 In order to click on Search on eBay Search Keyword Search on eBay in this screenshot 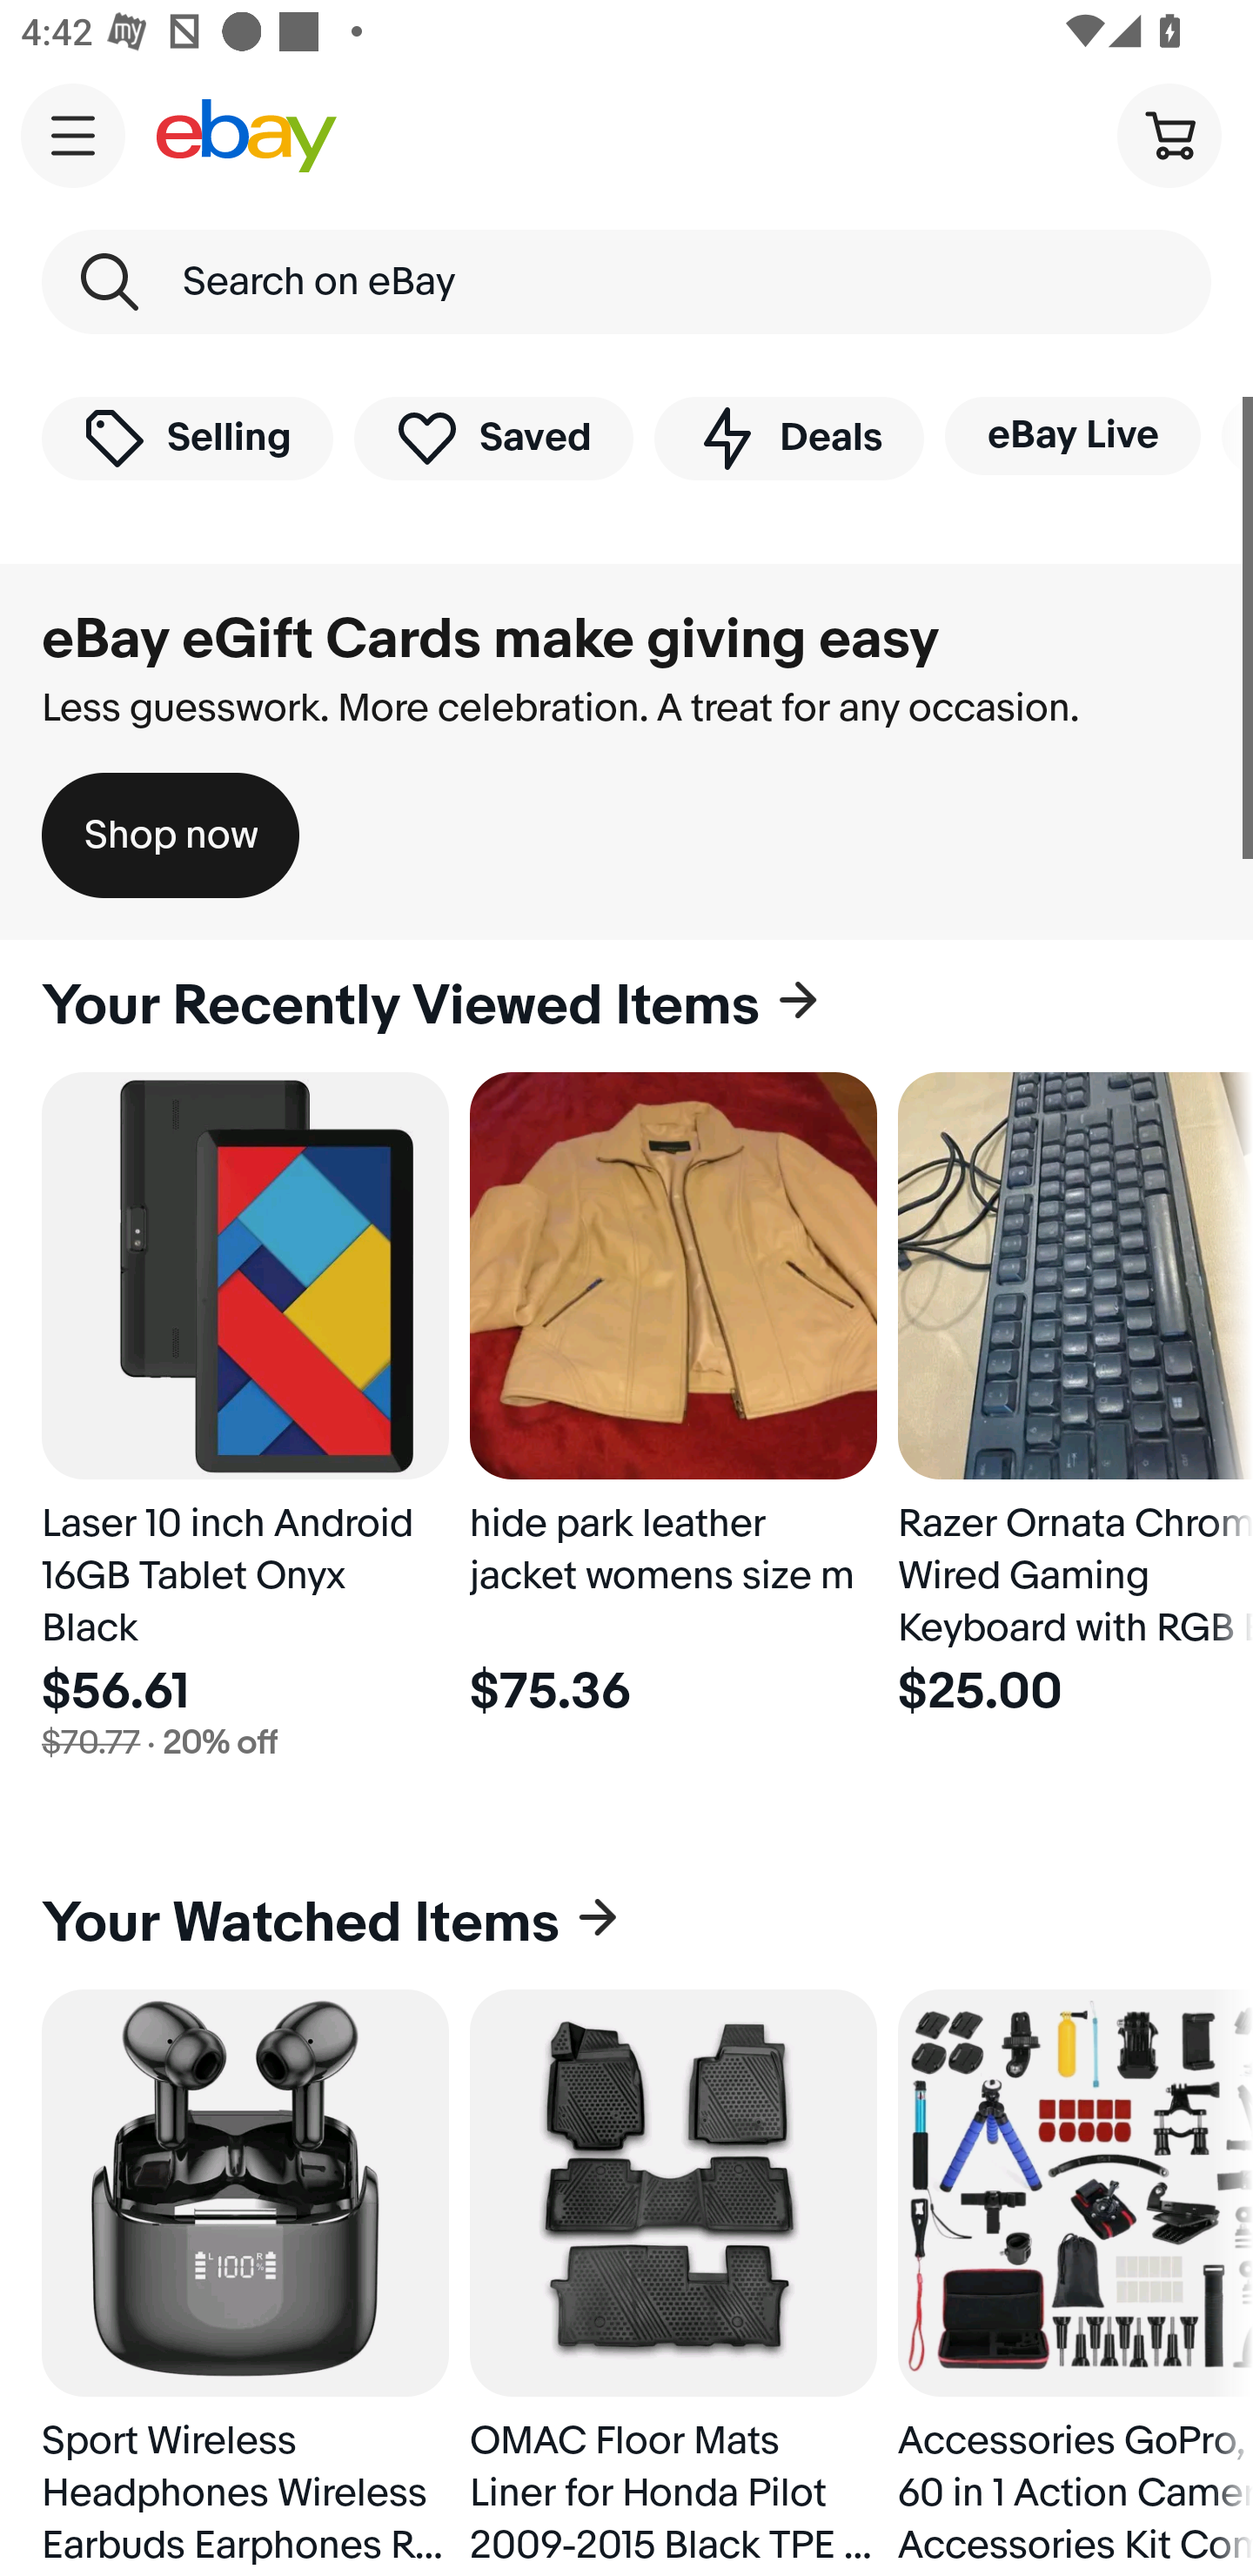, I will do `click(626, 282)`.